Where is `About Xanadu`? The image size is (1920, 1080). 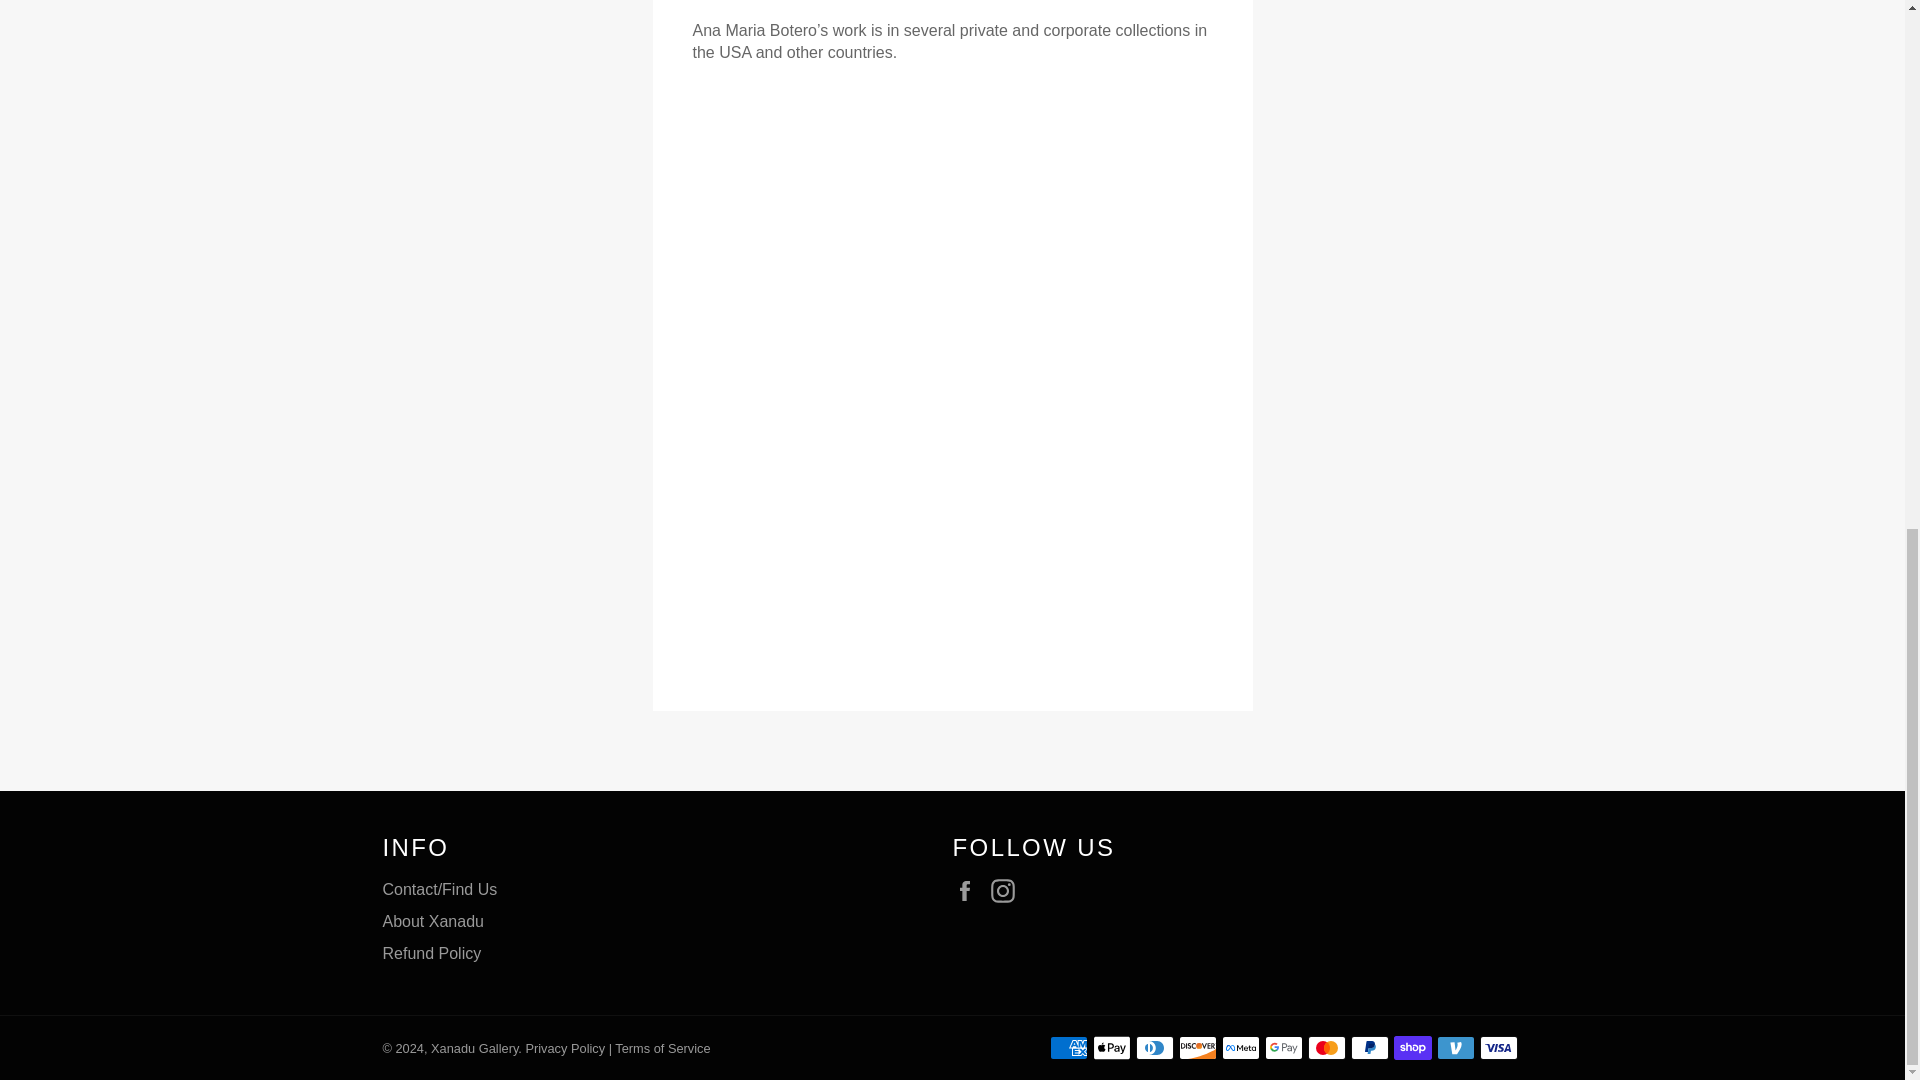 About Xanadu is located at coordinates (432, 920).